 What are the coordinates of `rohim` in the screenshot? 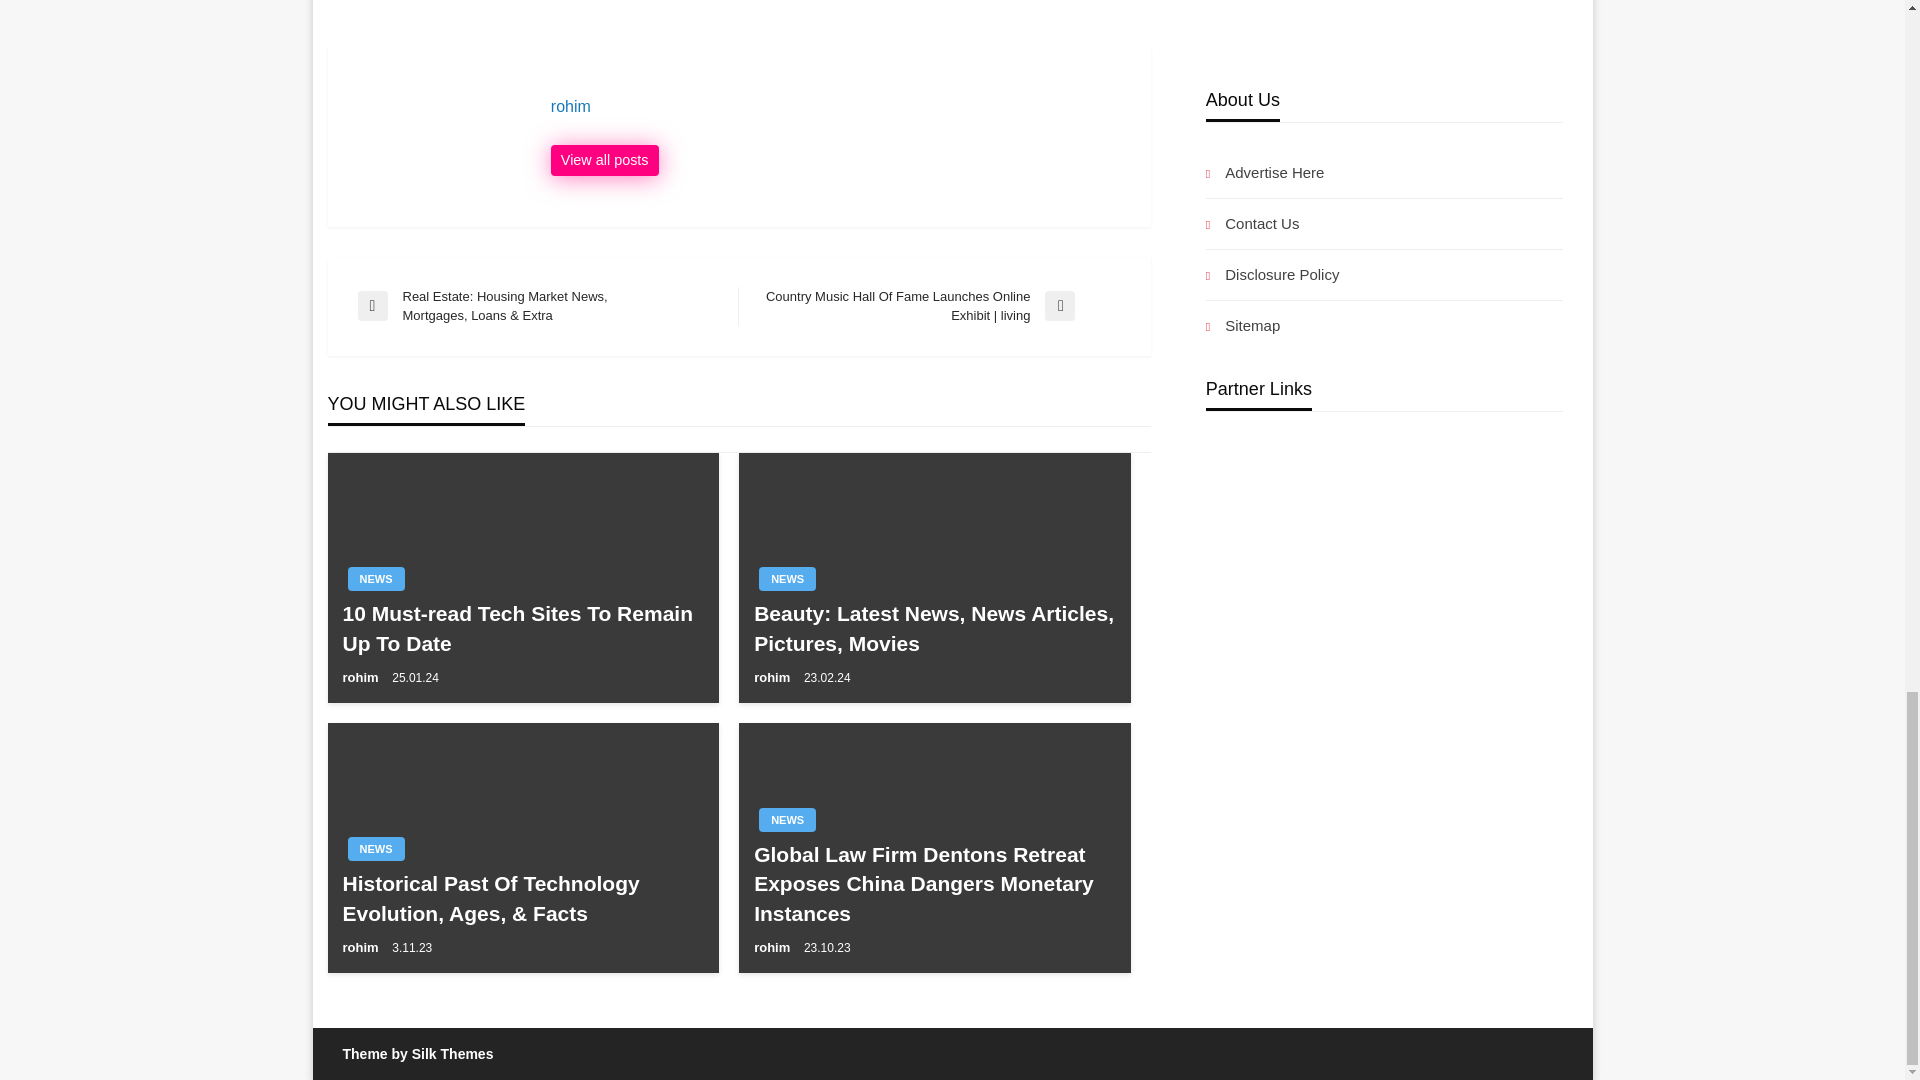 It's located at (604, 160).